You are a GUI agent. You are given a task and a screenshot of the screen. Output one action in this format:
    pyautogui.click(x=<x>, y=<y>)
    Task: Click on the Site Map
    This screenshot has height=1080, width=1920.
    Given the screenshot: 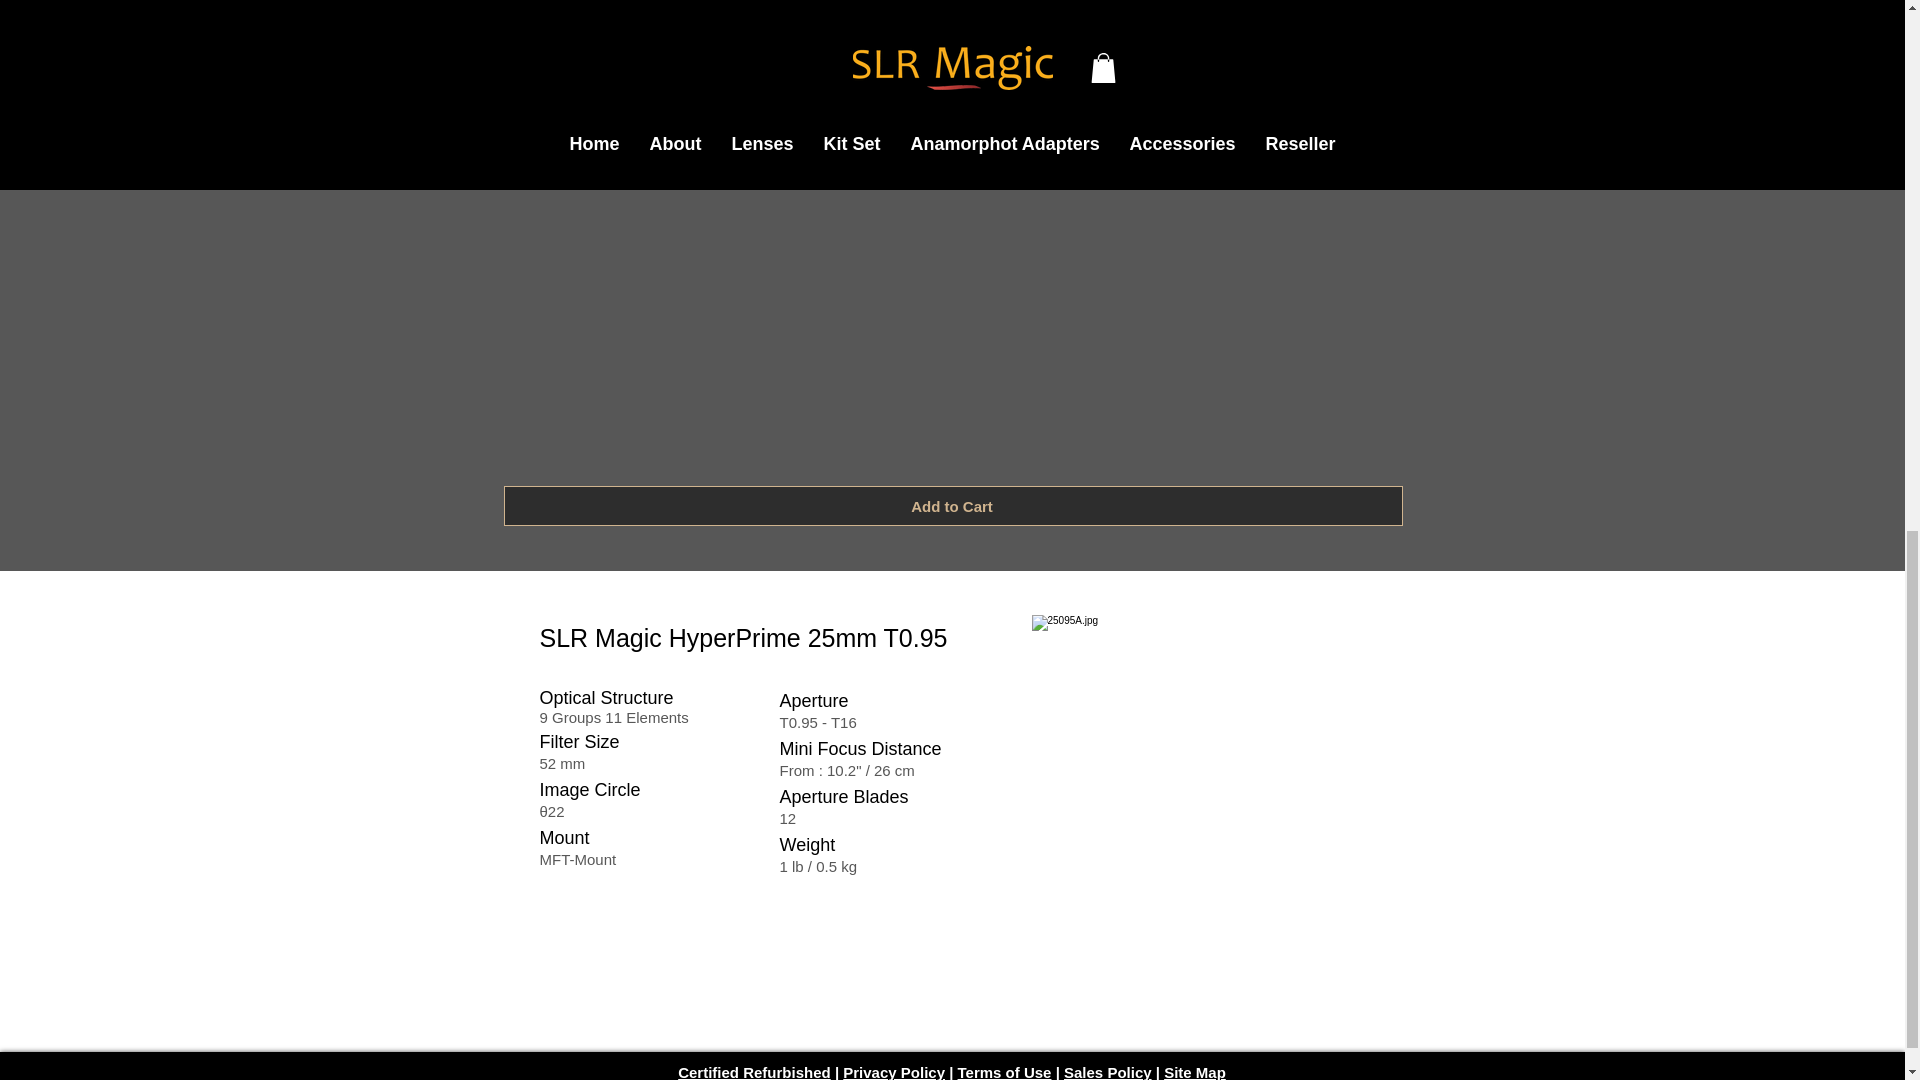 What is the action you would take?
    pyautogui.click(x=1194, y=1072)
    